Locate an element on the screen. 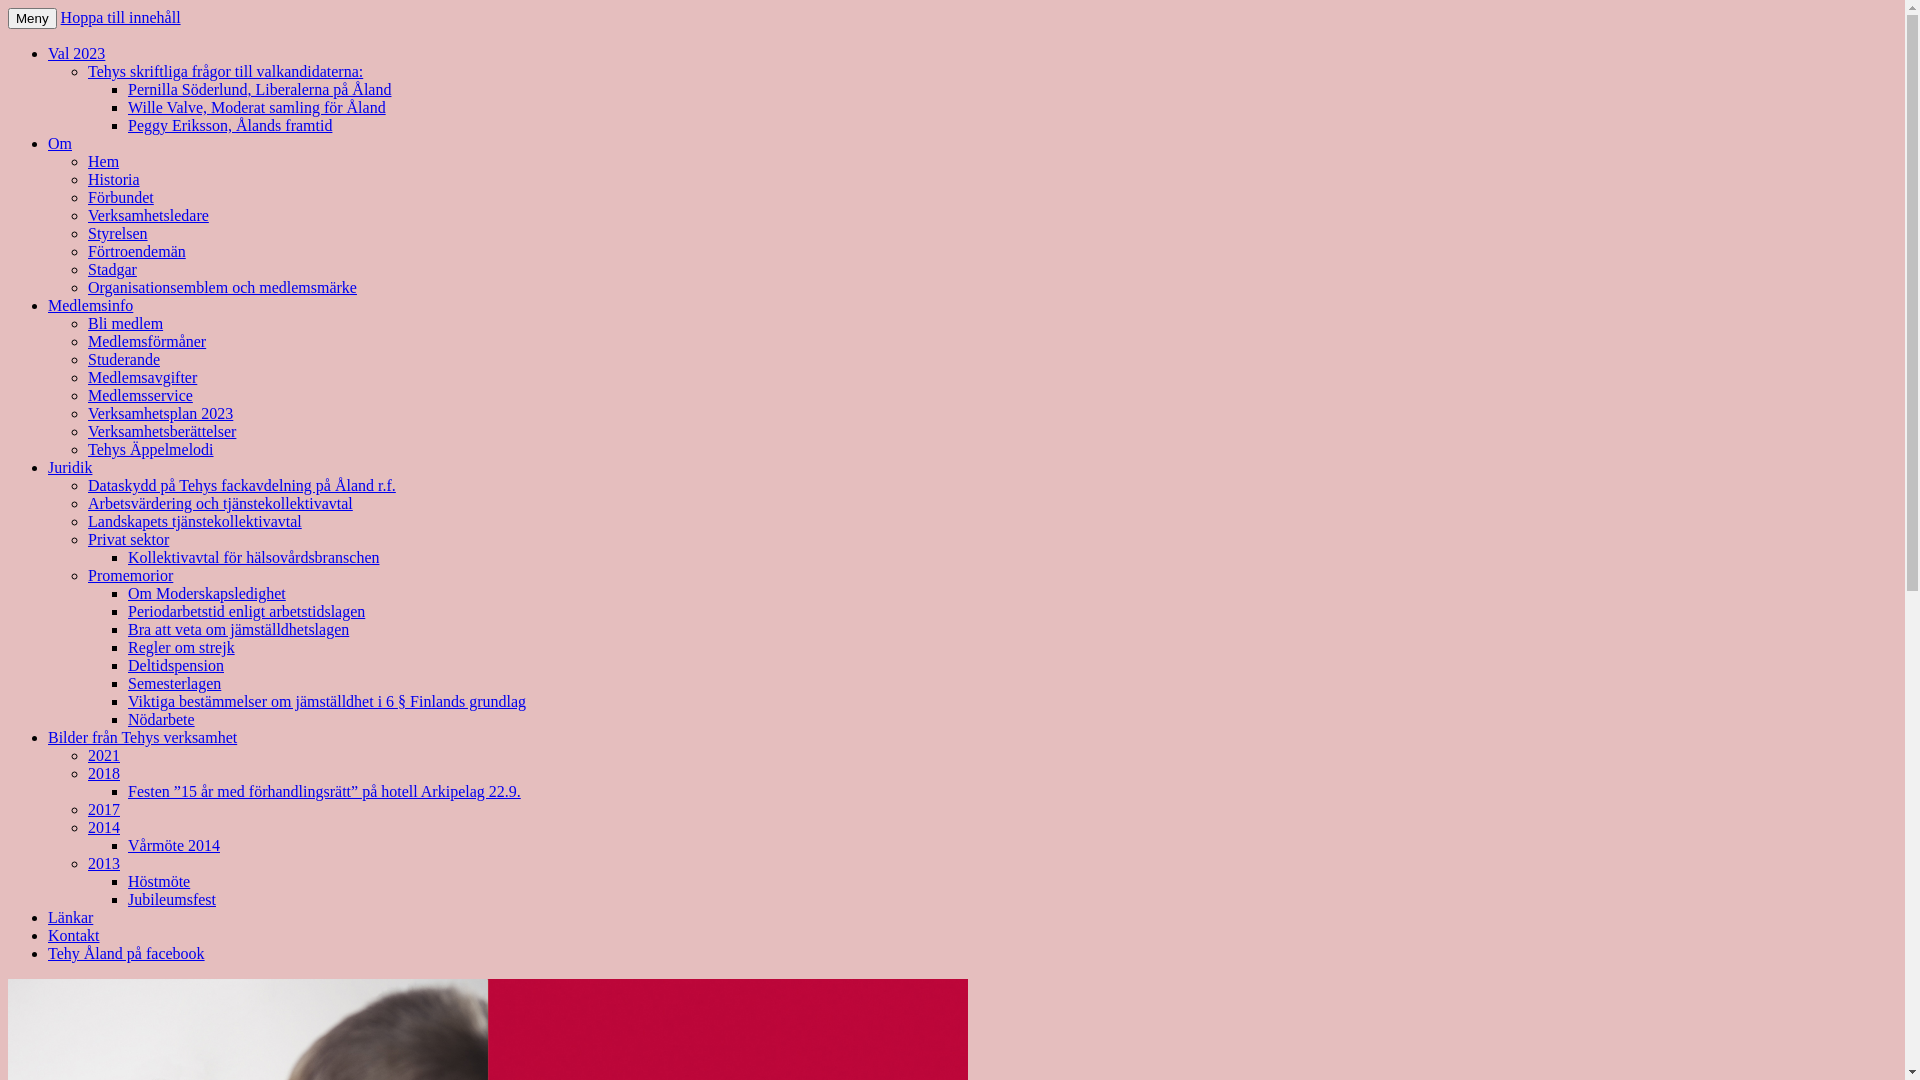 This screenshot has width=1920, height=1080. Om is located at coordinates (60, 144).